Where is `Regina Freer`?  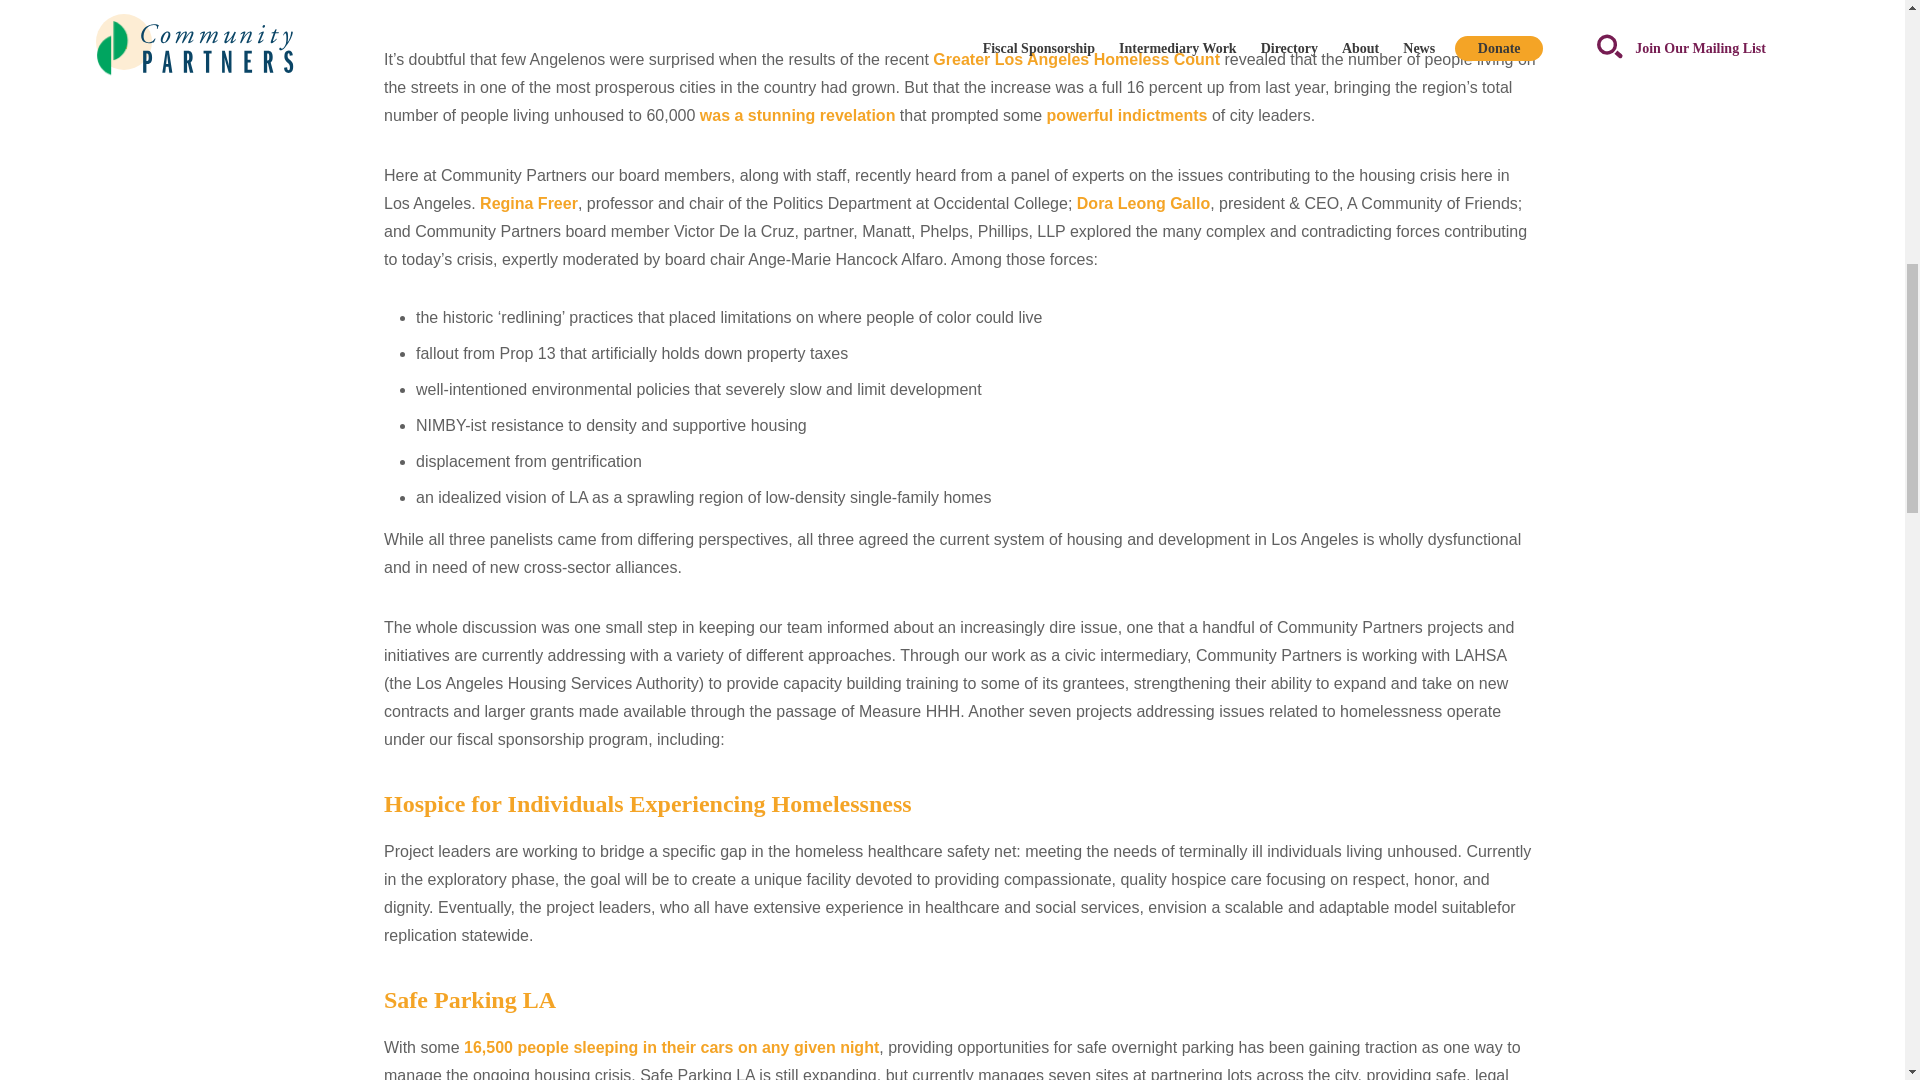 Regina Freer is located at coordinates (528, 203).